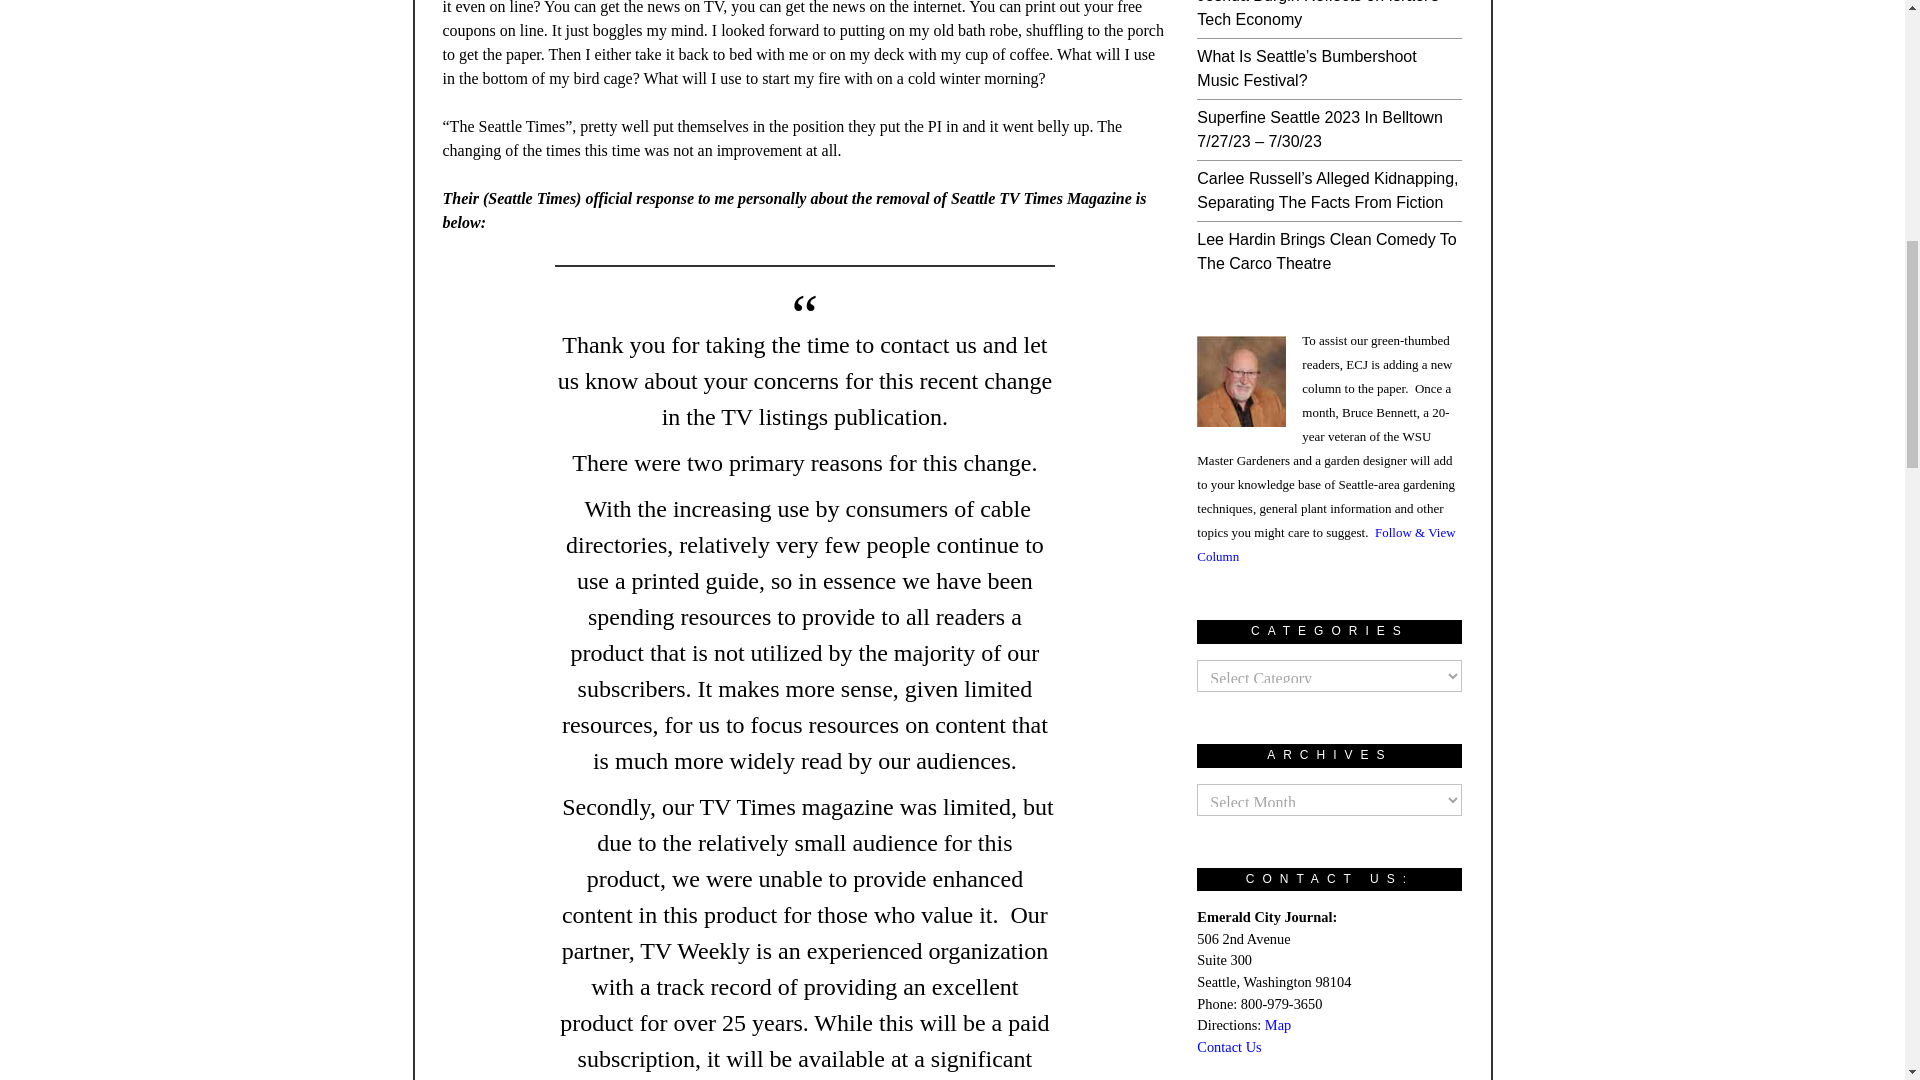 This screenshot has width=1920, height=1080. I want to click on Lee Hardin Brings Clean Comedy To The Carco Theatre, so click(1326, 252).